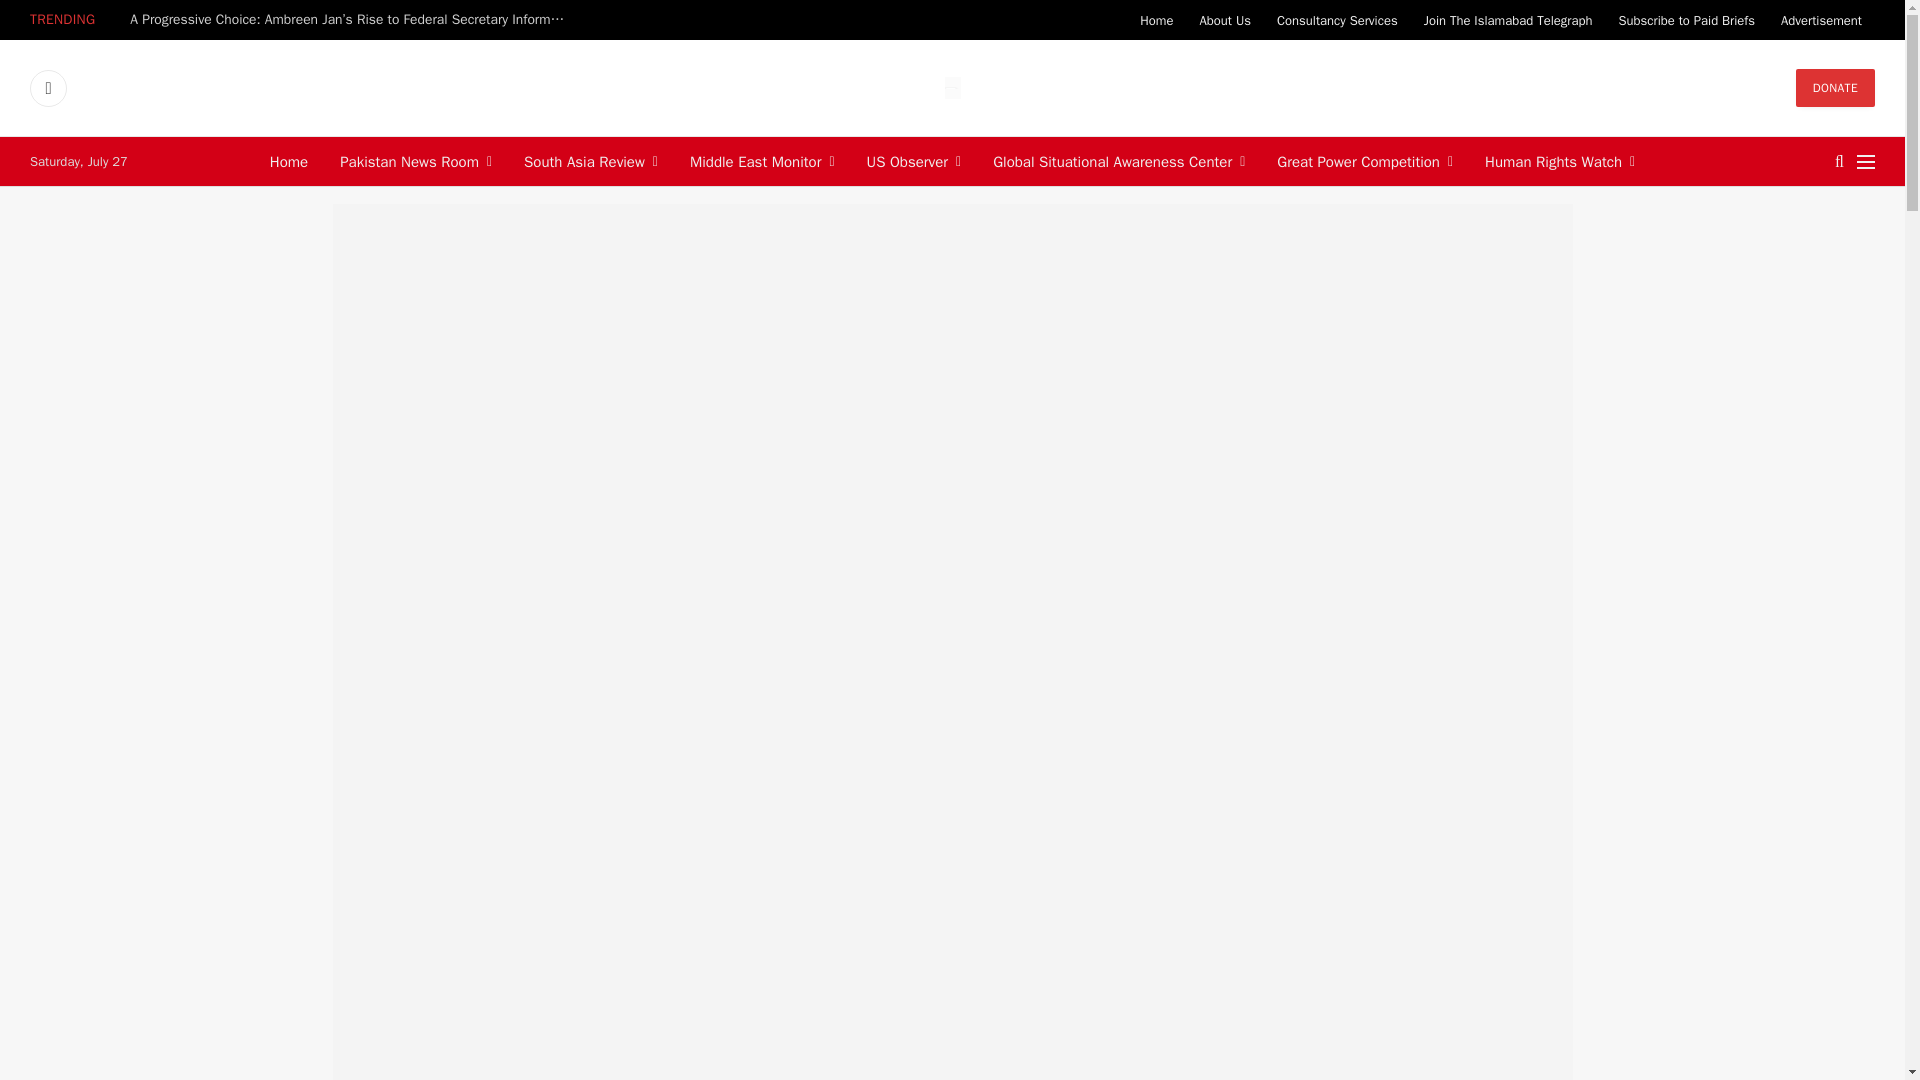  I want to click on Pakistan News Room, so click(416, 161).